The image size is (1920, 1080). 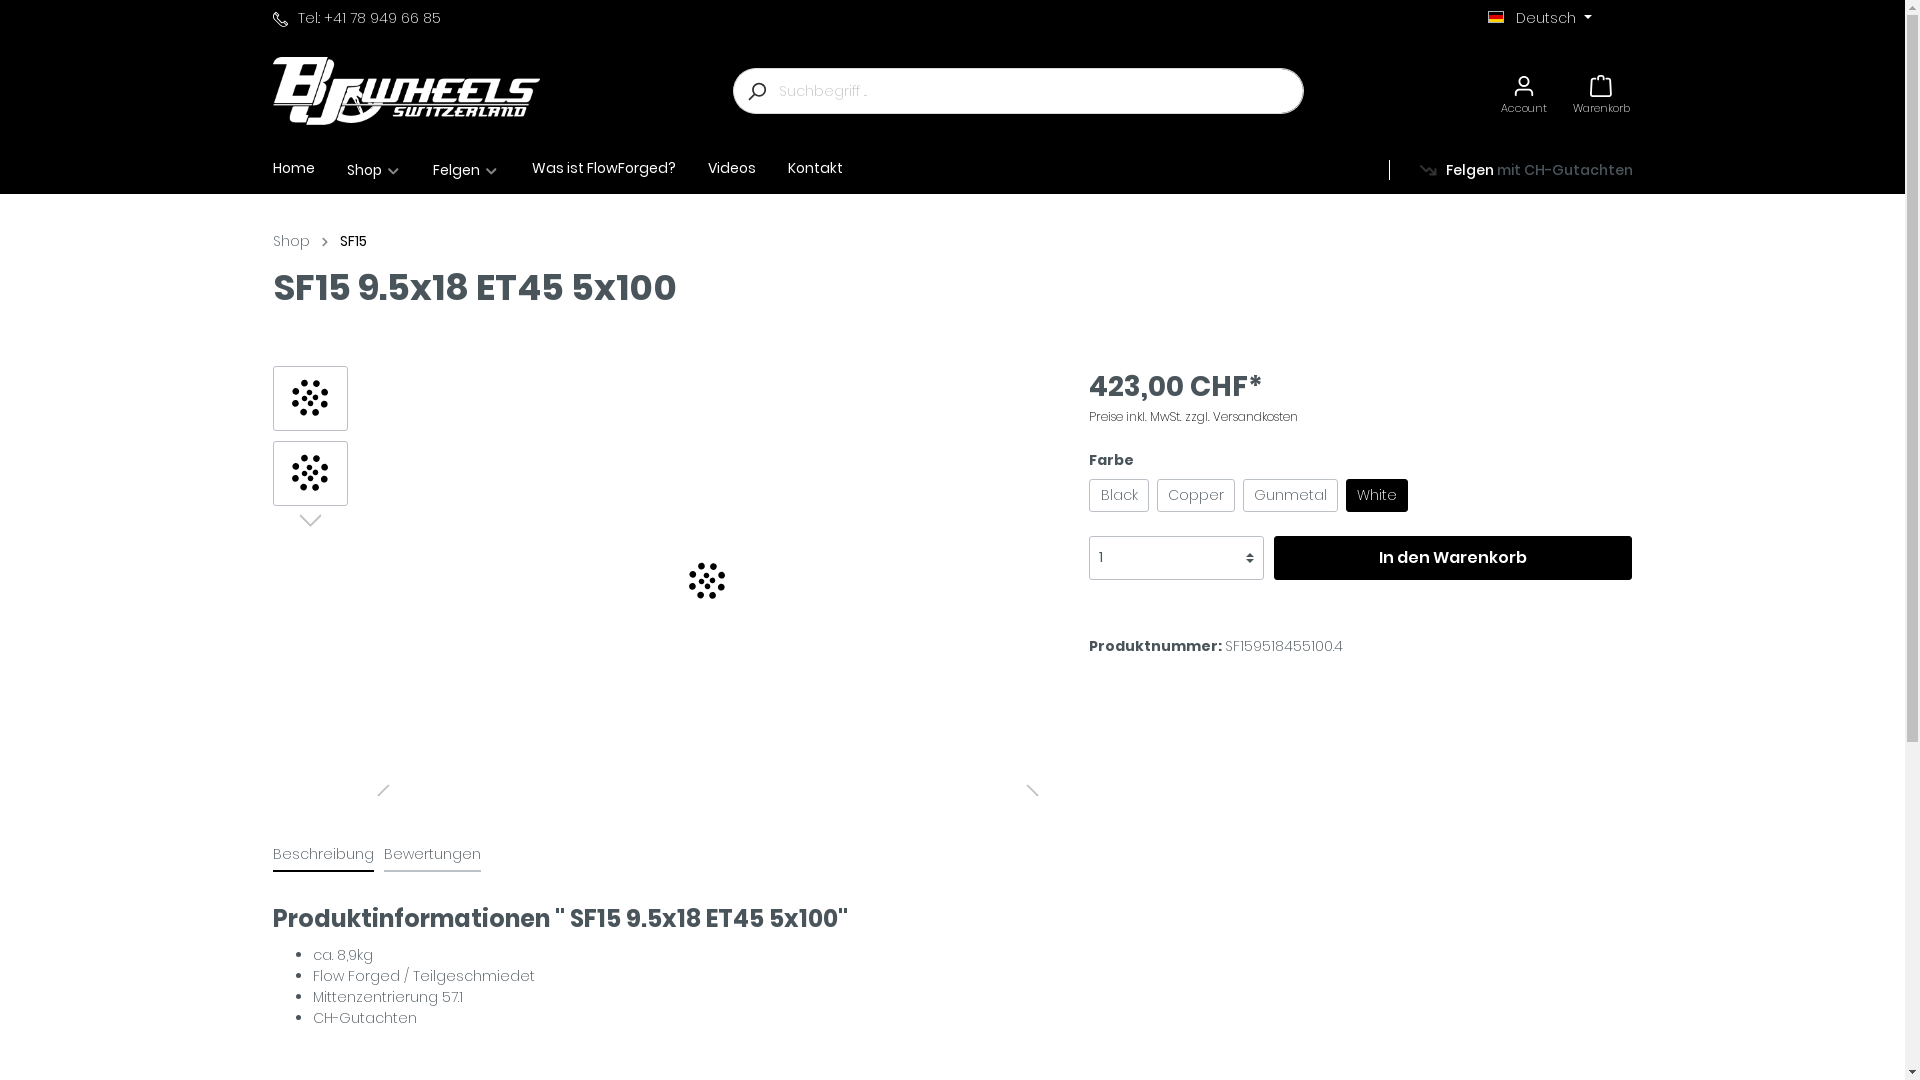 What do you see at coordinates (748, 168) in the screenshot?
I see `Videos` at bounding box center [748, 168].